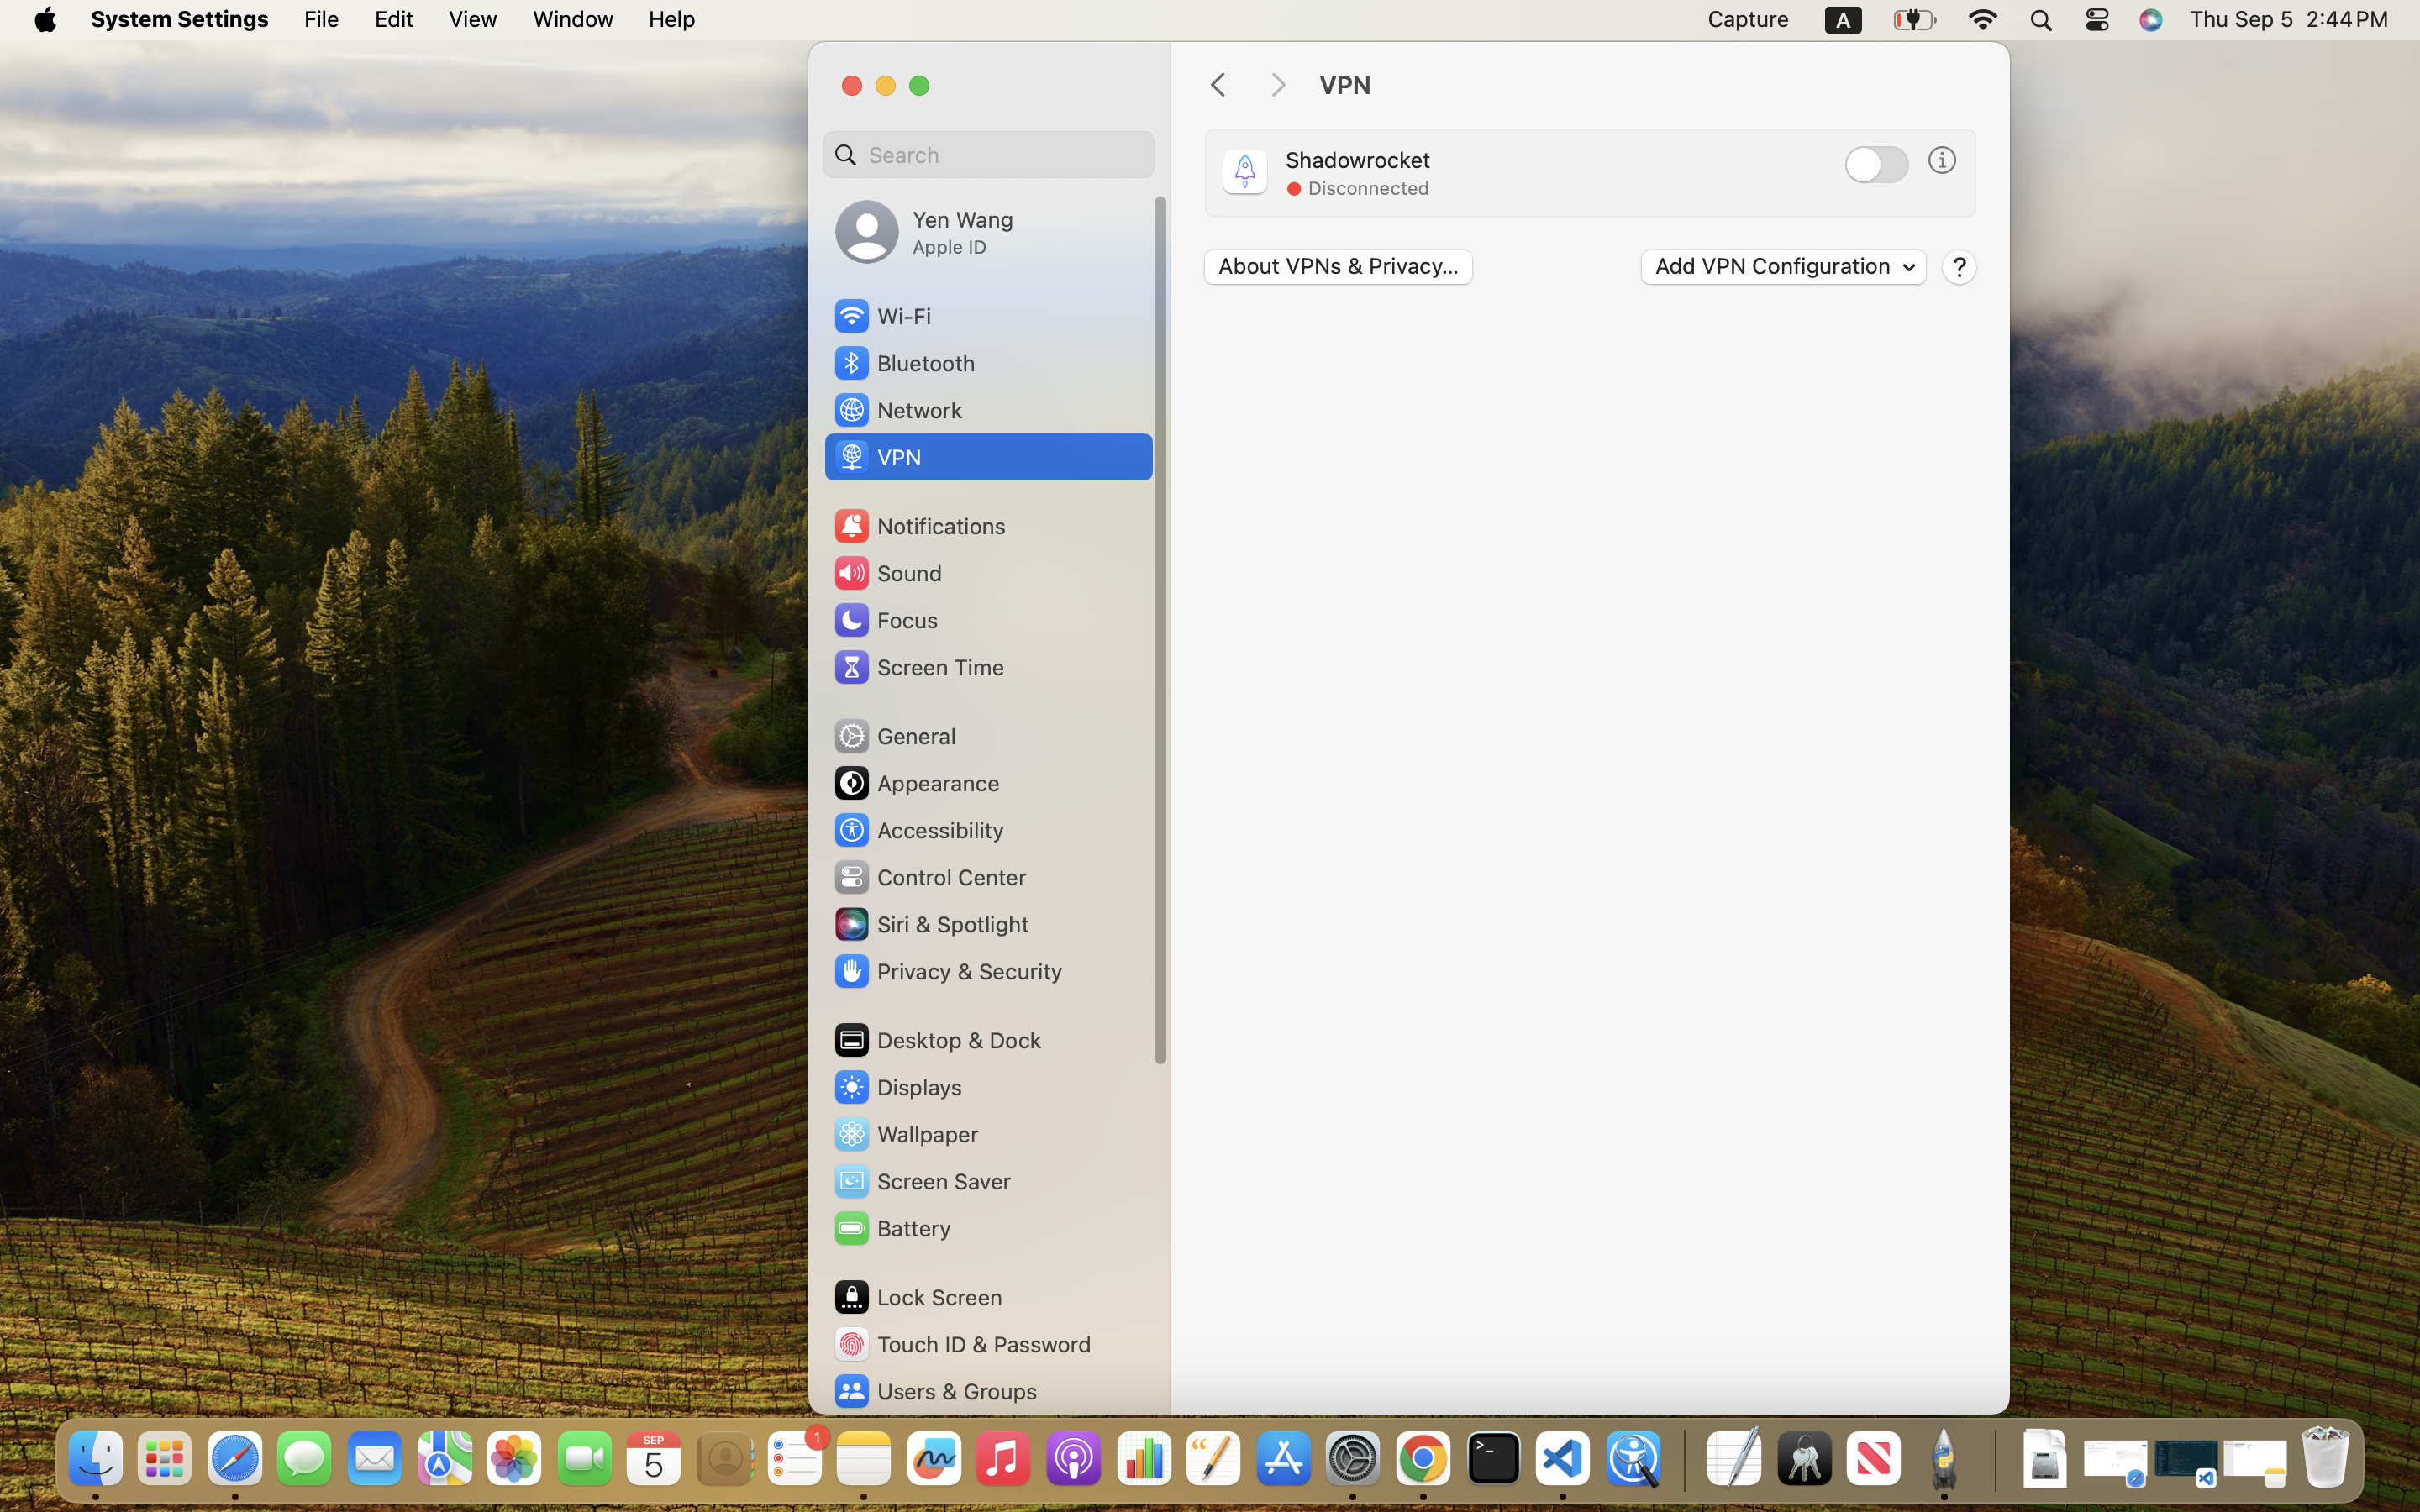  What do you see at coordinates (962, 1344) in the screenshot?
I see `Touch ID & Password` at bounding box center [962, 1344].